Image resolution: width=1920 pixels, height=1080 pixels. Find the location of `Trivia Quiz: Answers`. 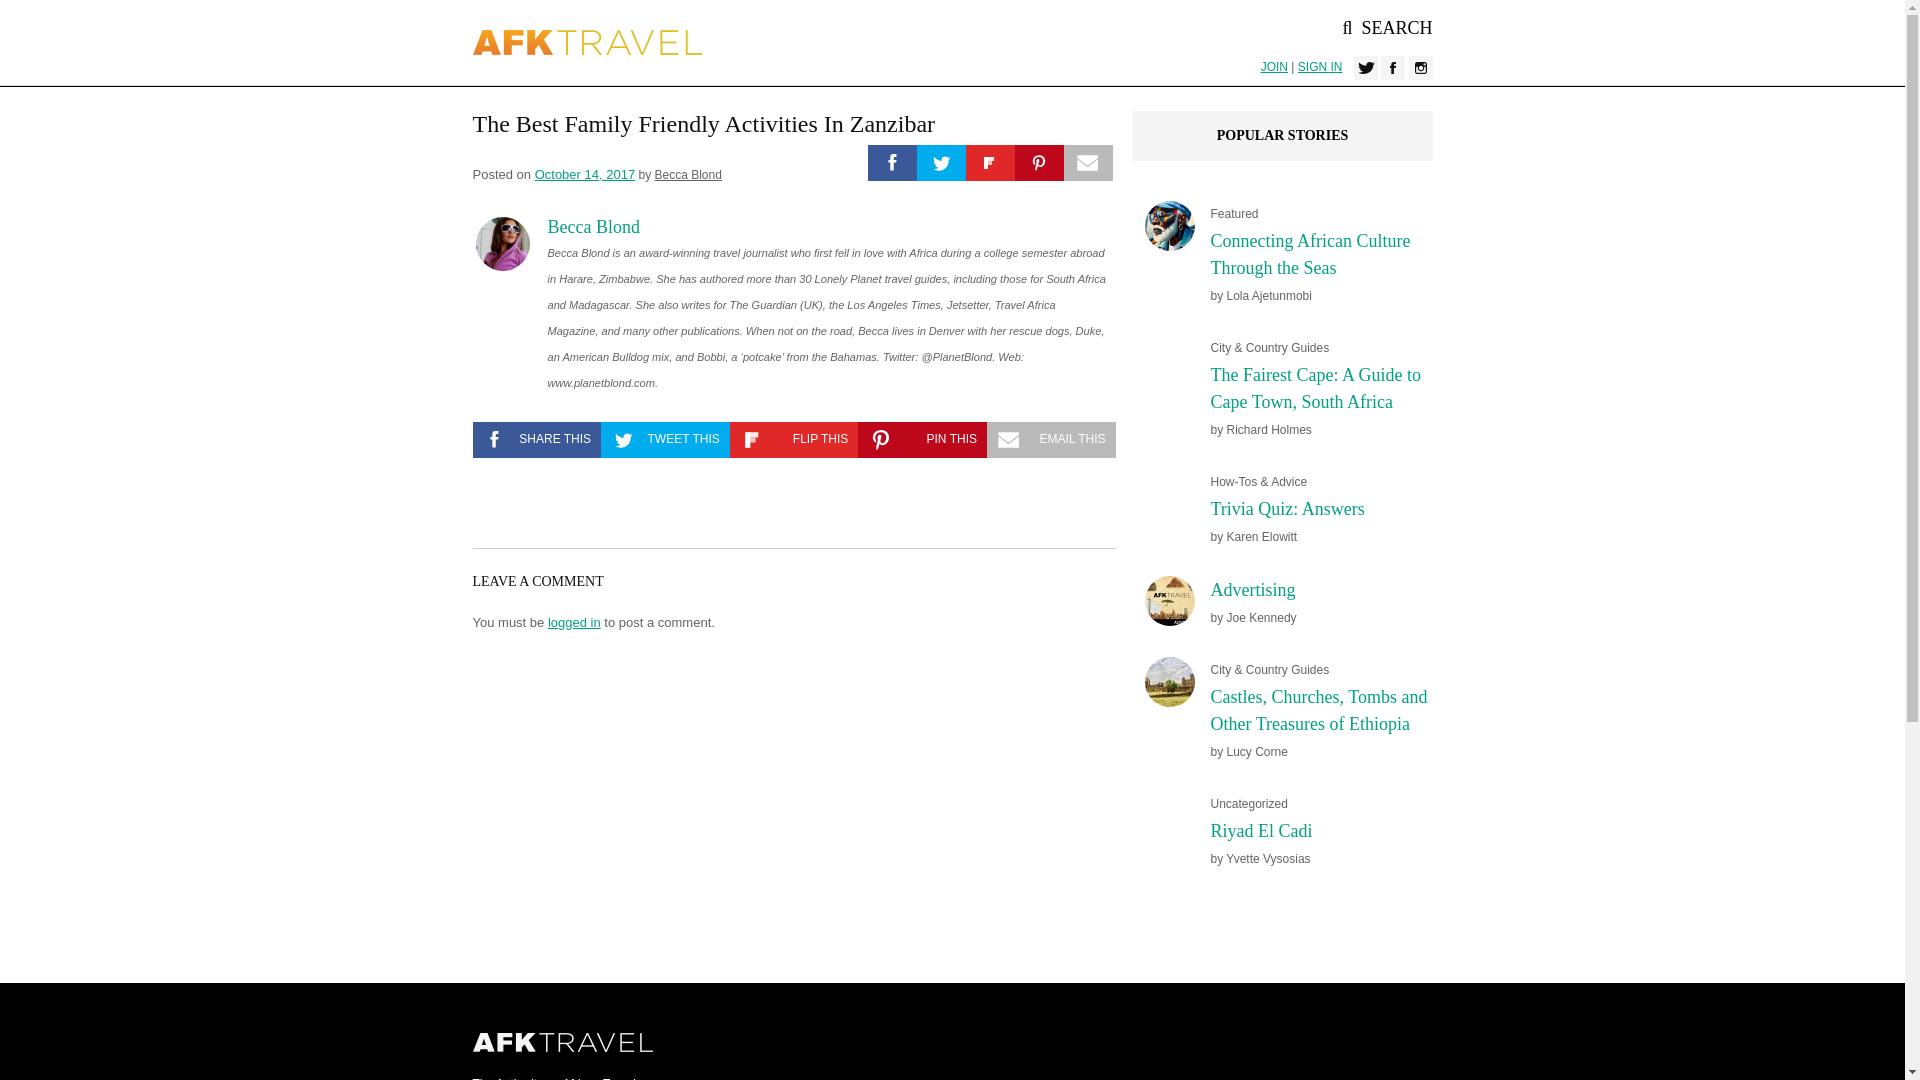

Trivia Quiz: Answers is located at coordinates (1286, 508).